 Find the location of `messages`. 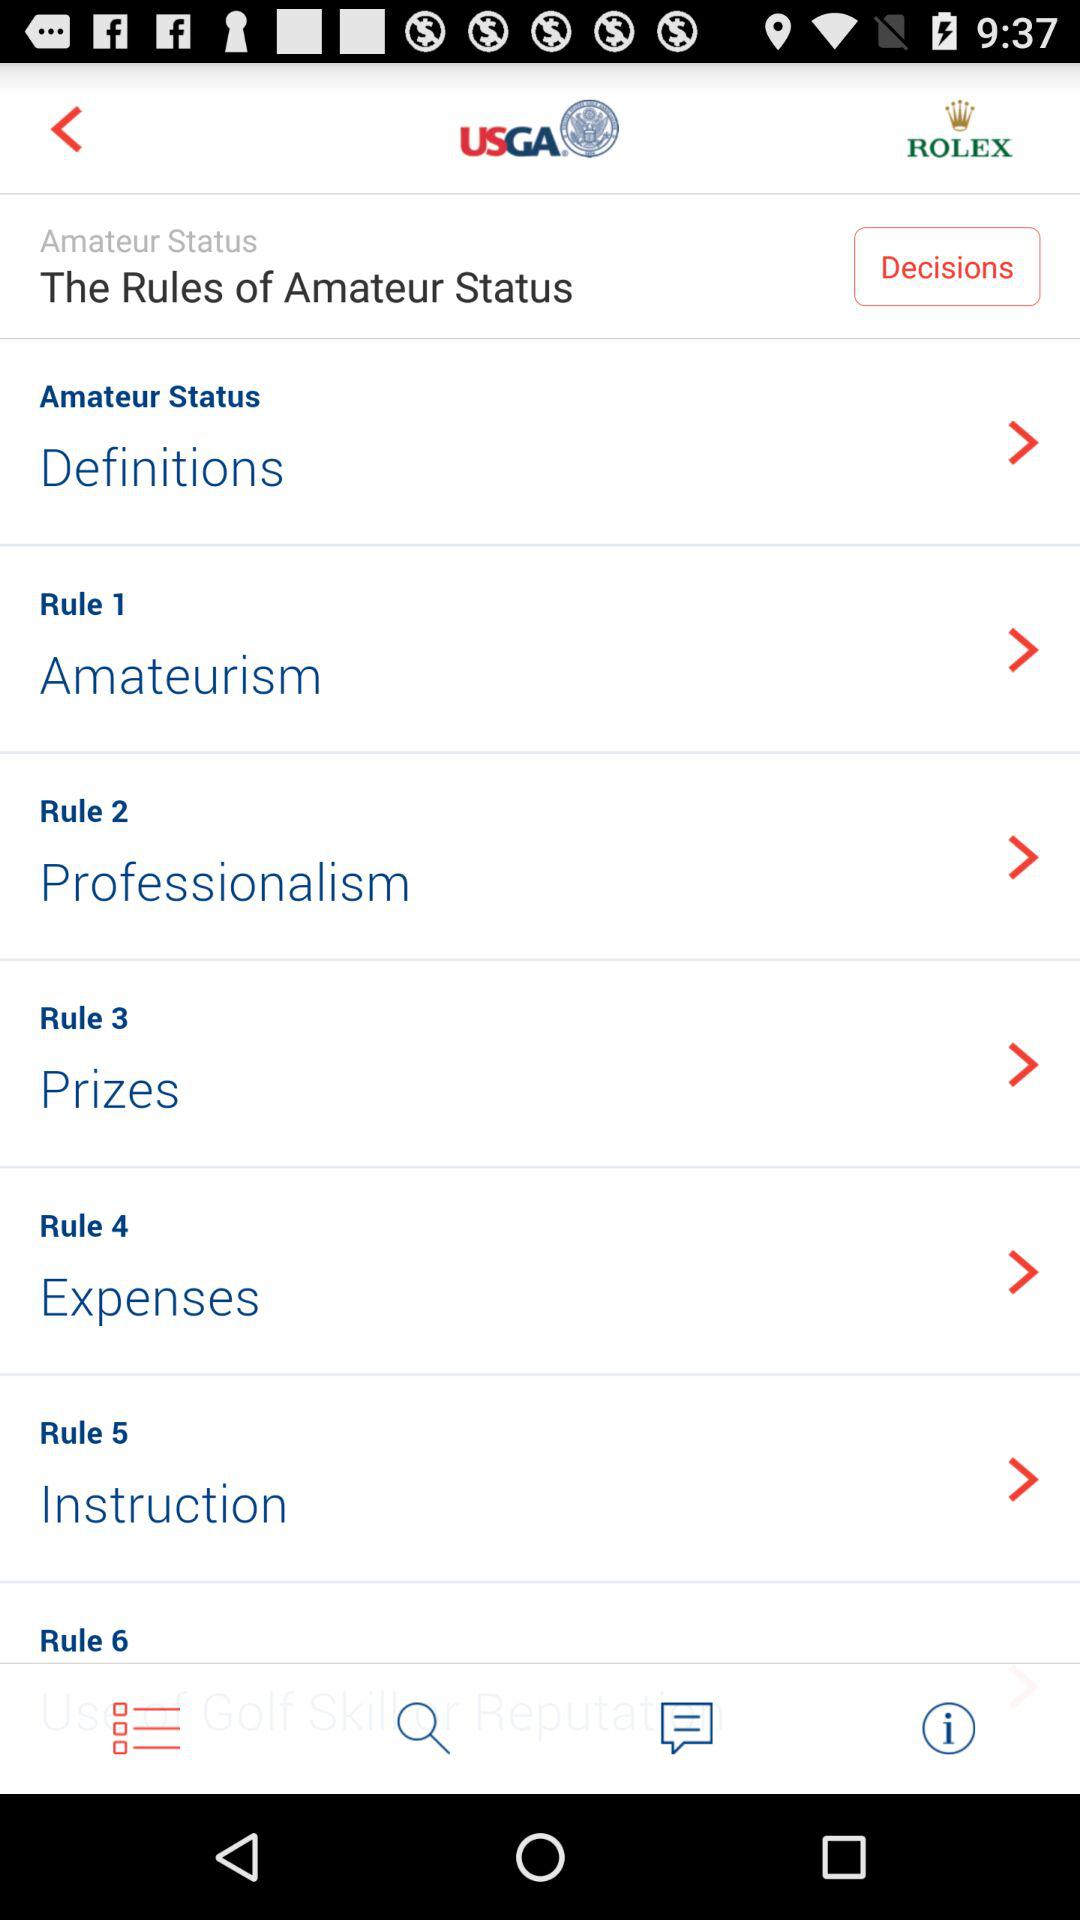

messages is located at coordinates (686, 1728).